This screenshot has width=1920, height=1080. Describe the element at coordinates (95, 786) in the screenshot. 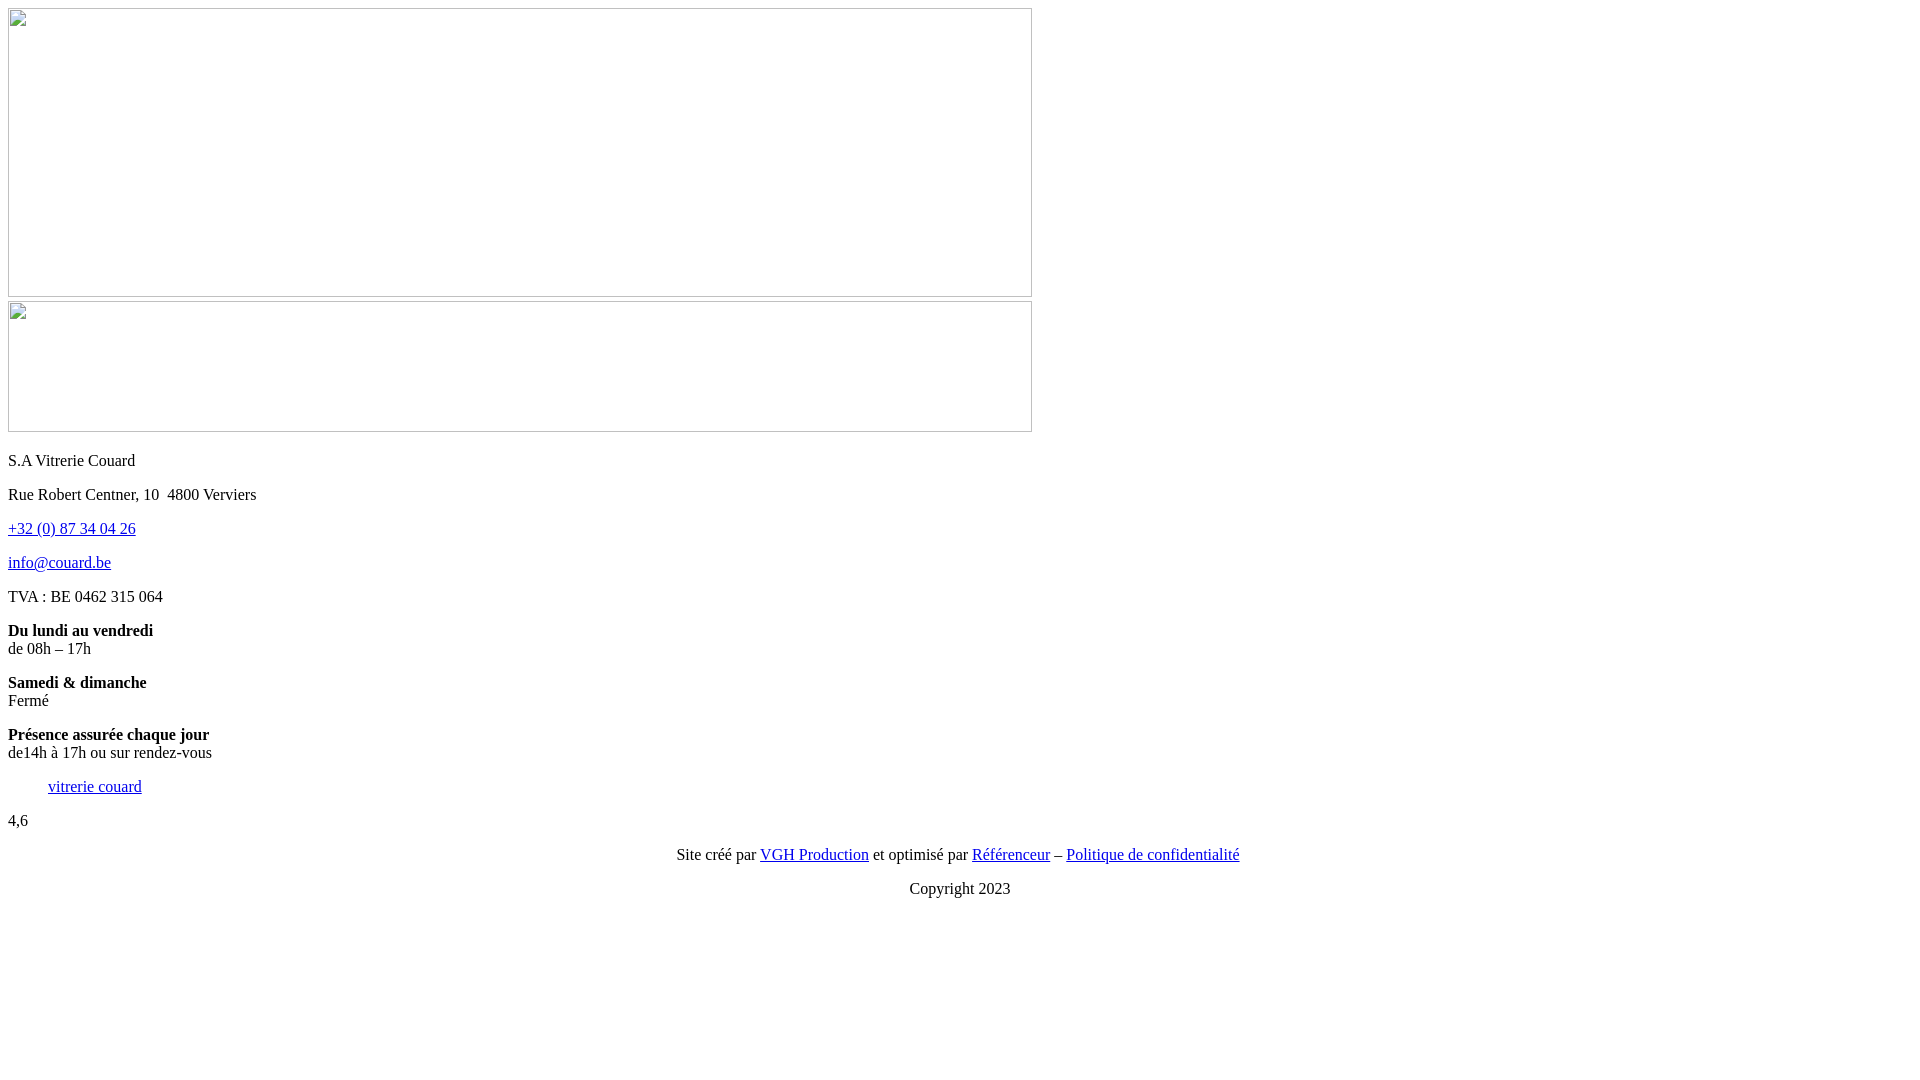

I see `vitrerie couard` at that location.